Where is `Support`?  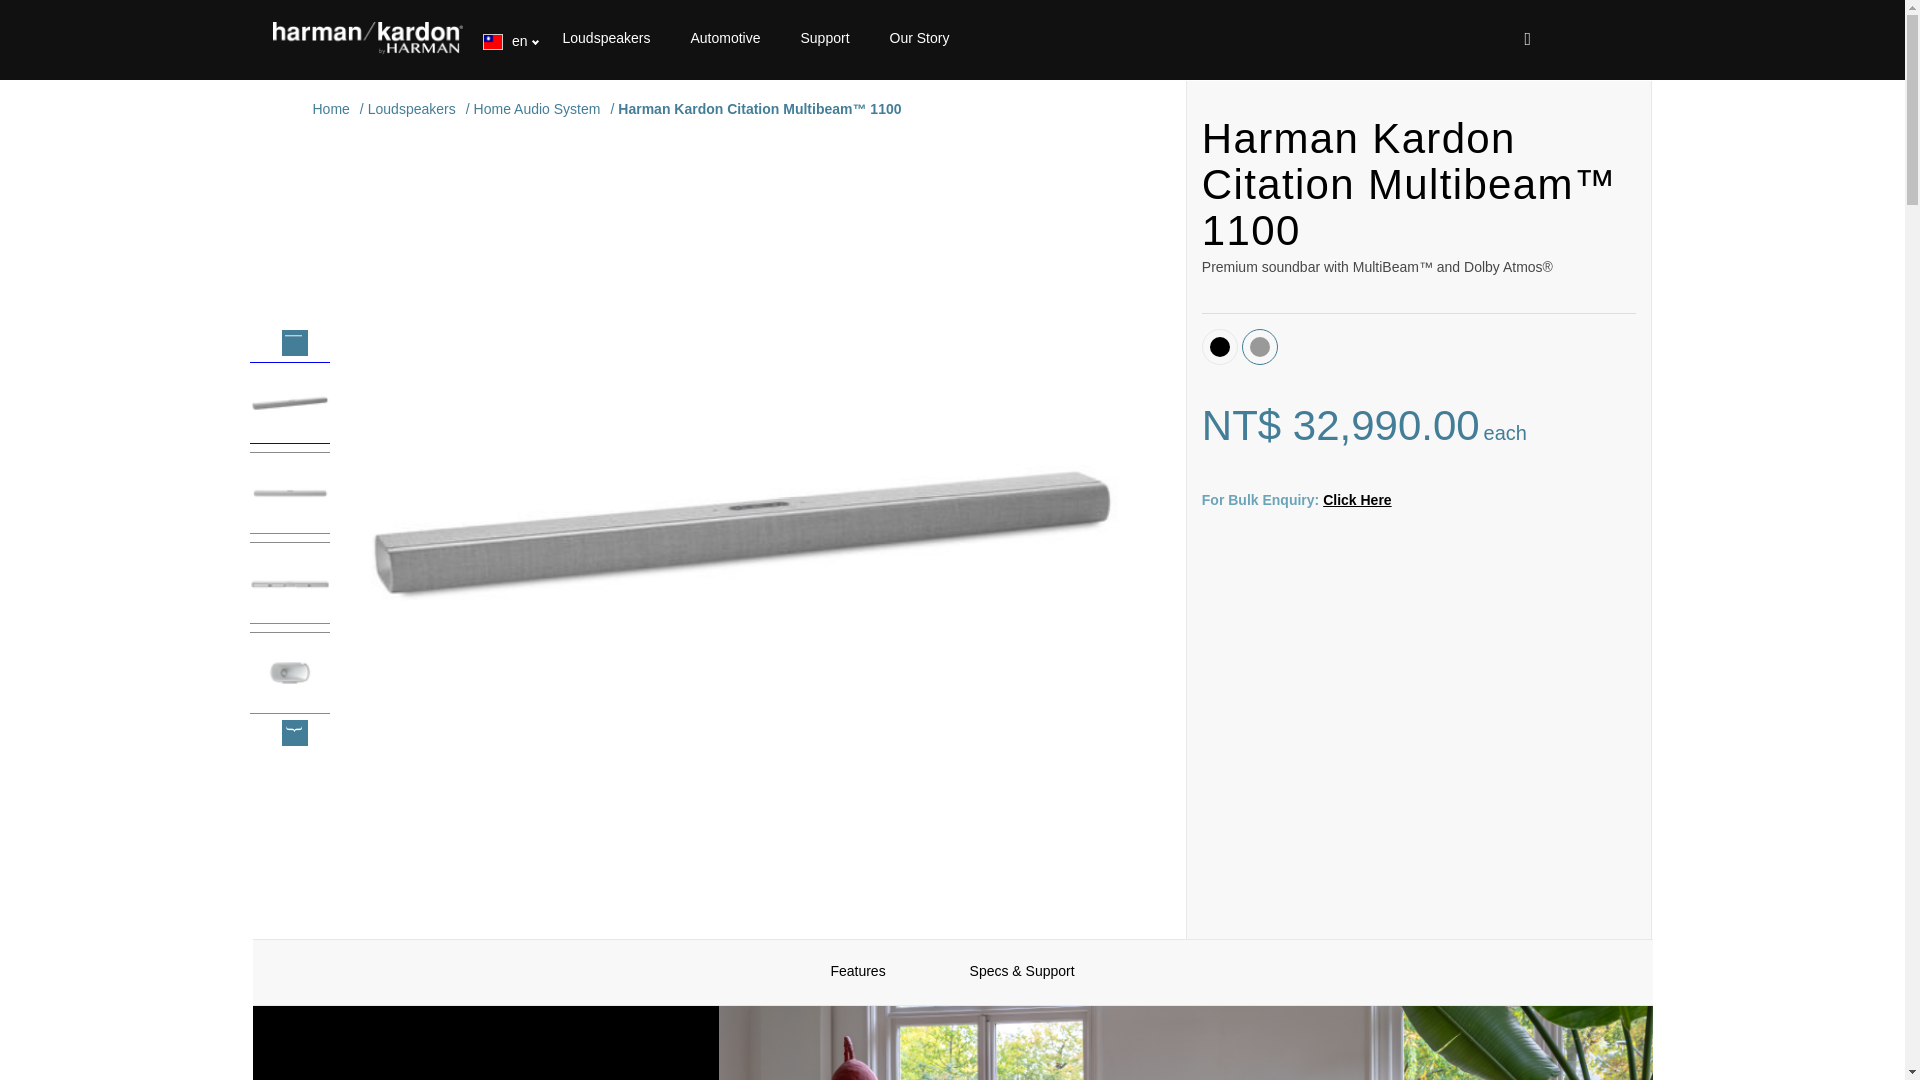
Support is located at coordinates (824, 38).